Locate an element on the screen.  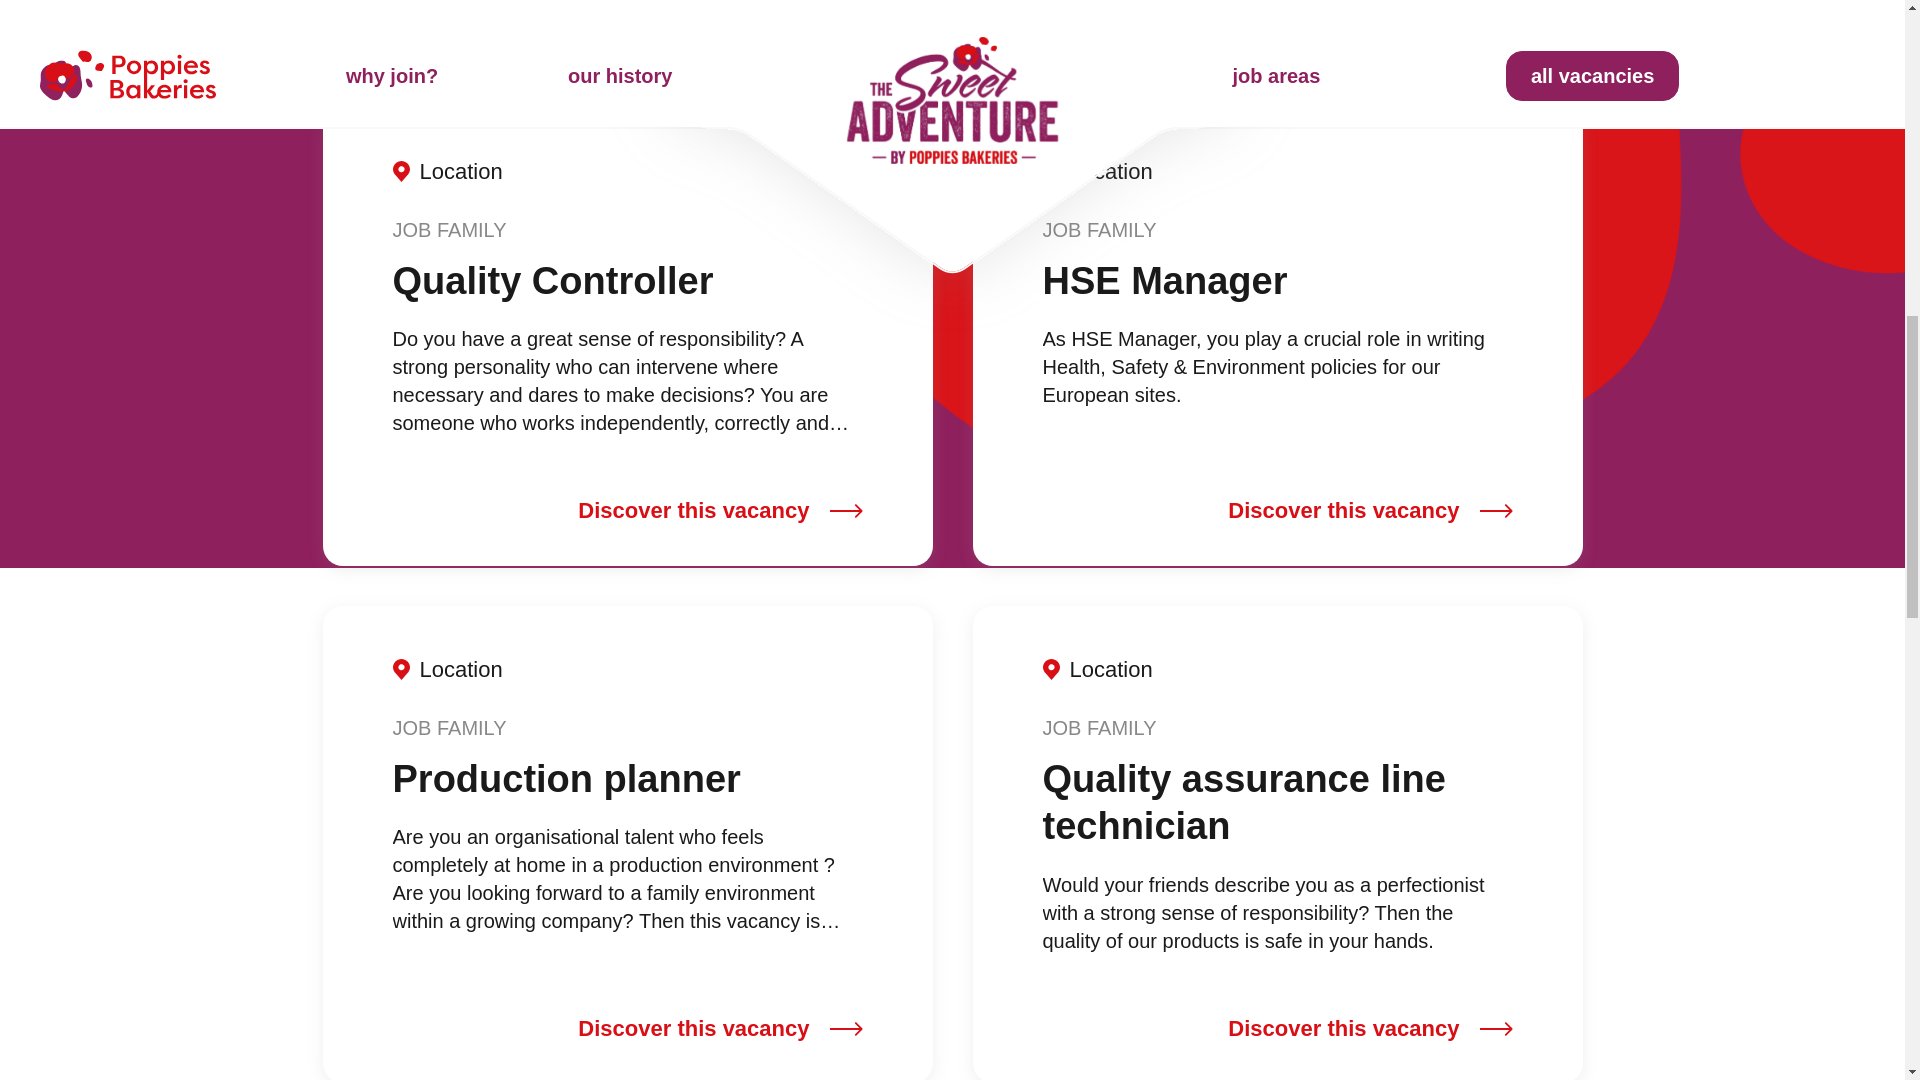
Discover this vacancy is located at coordinates (1370, 1030).